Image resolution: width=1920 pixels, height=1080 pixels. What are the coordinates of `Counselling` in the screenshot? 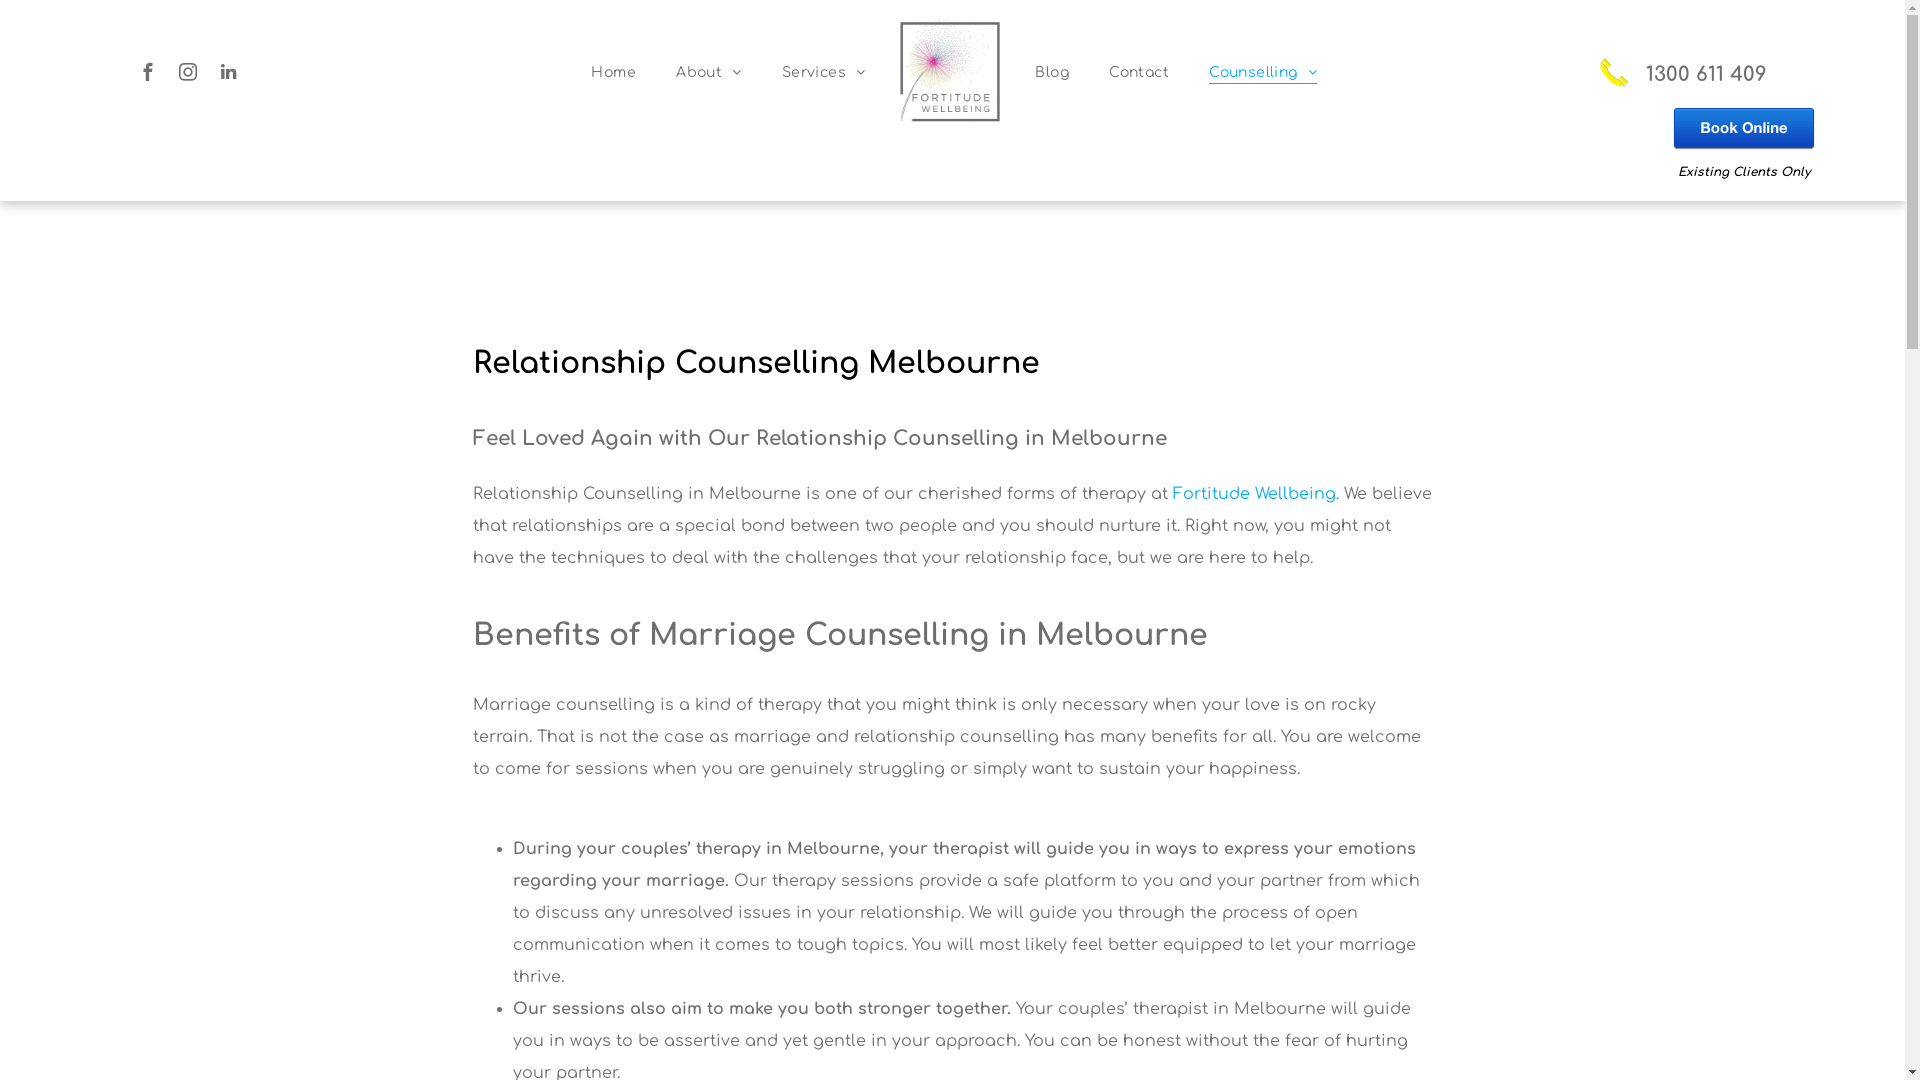 It's located at (1263, 72).